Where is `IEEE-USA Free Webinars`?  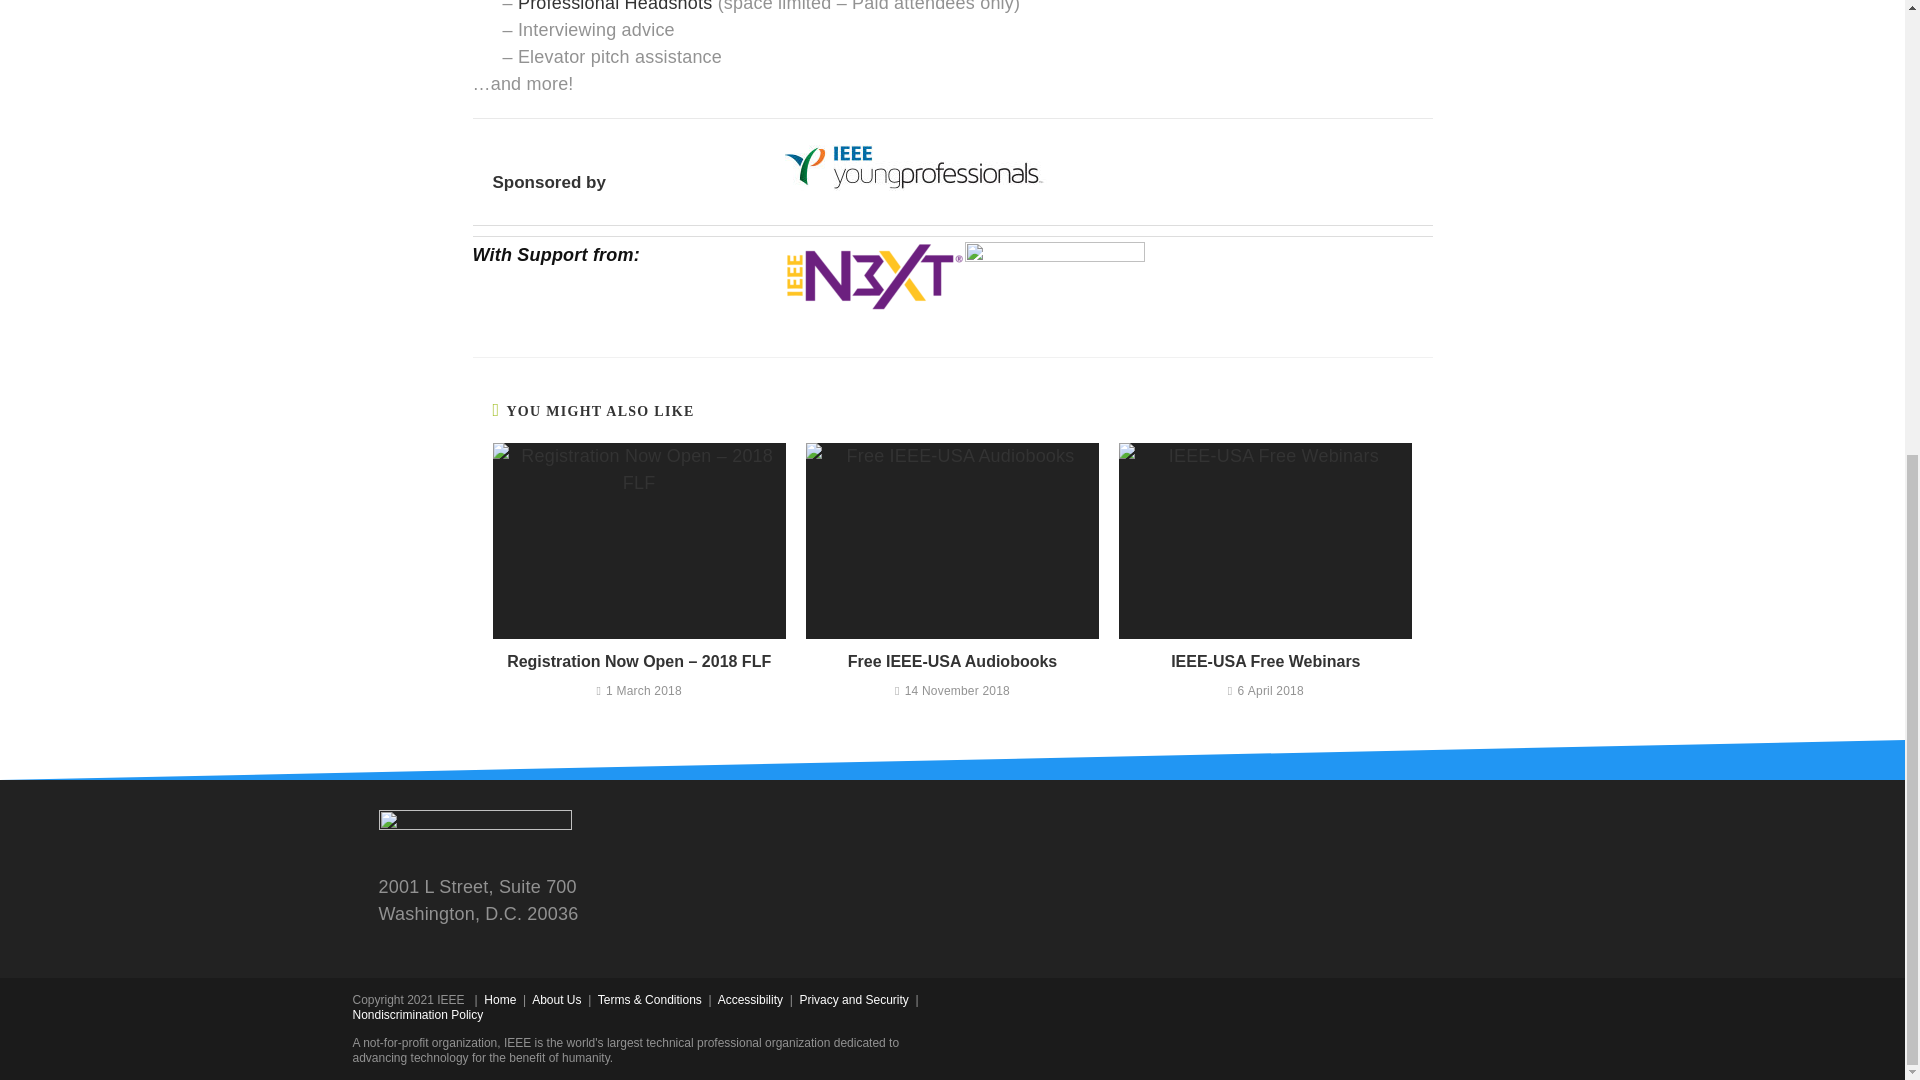
IEEE-USA Free Webinars is located at coordinates (1264, 662).